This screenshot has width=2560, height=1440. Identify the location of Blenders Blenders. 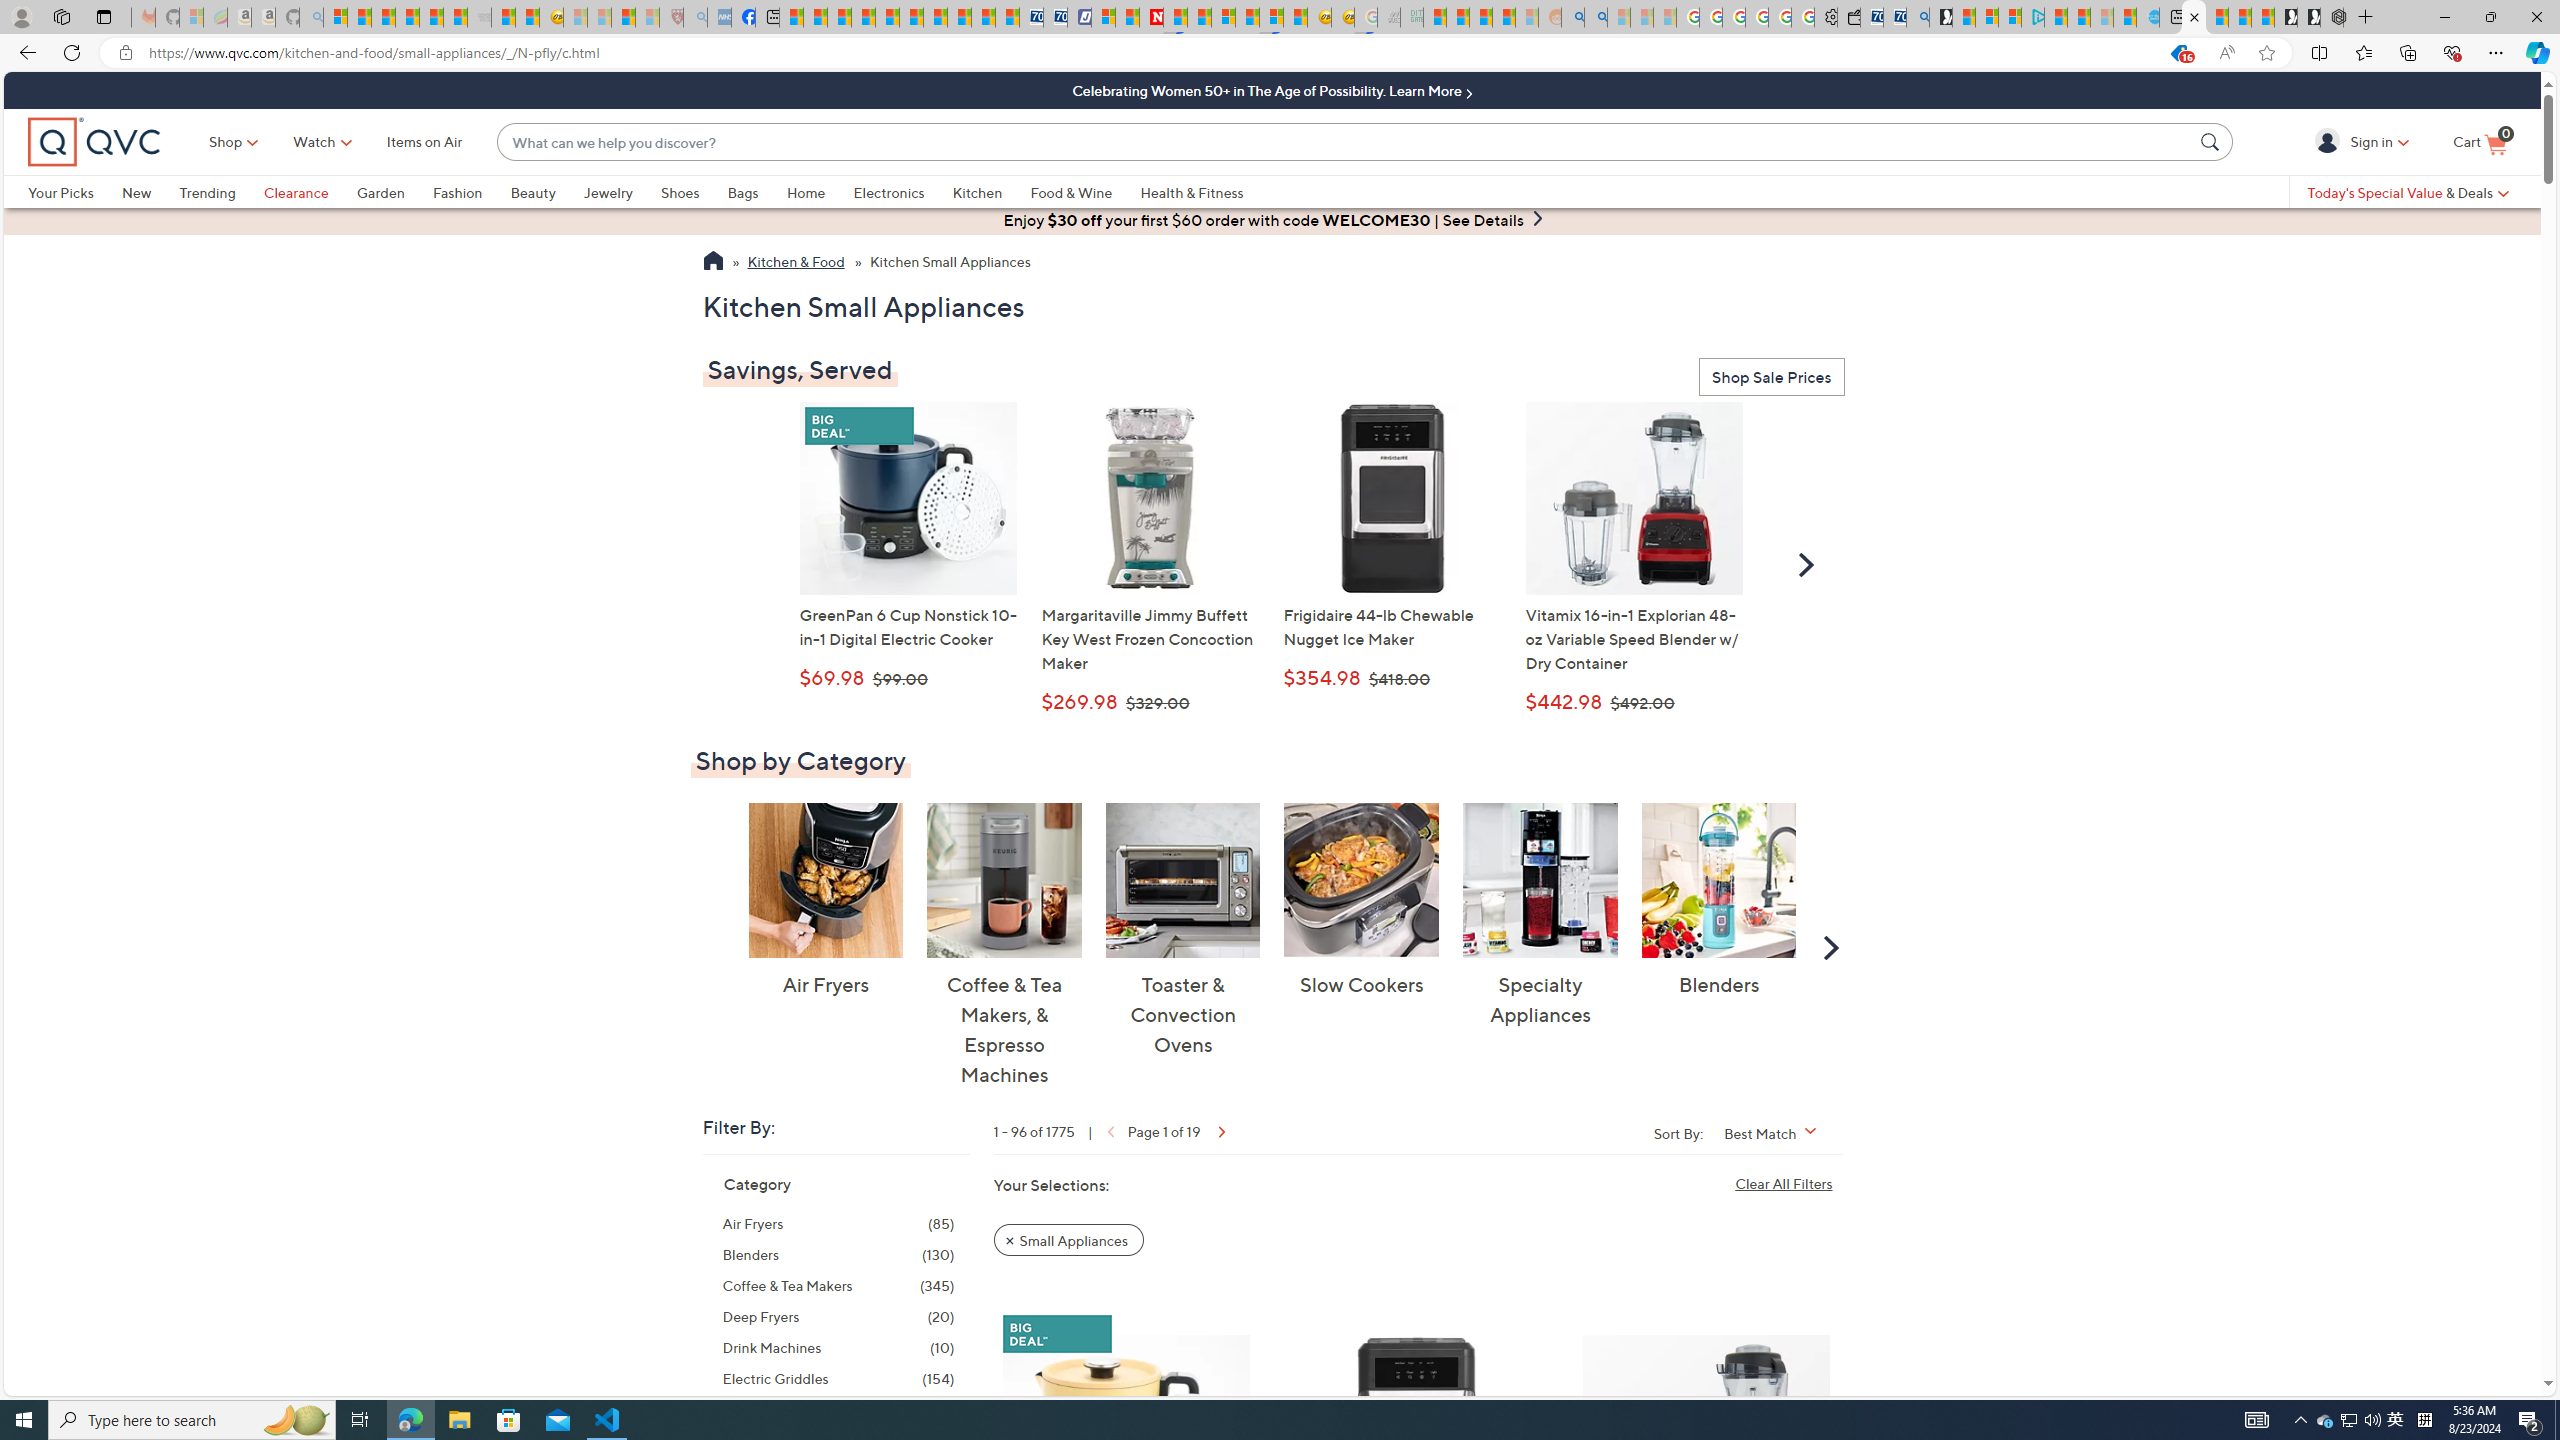
(1718, 900).